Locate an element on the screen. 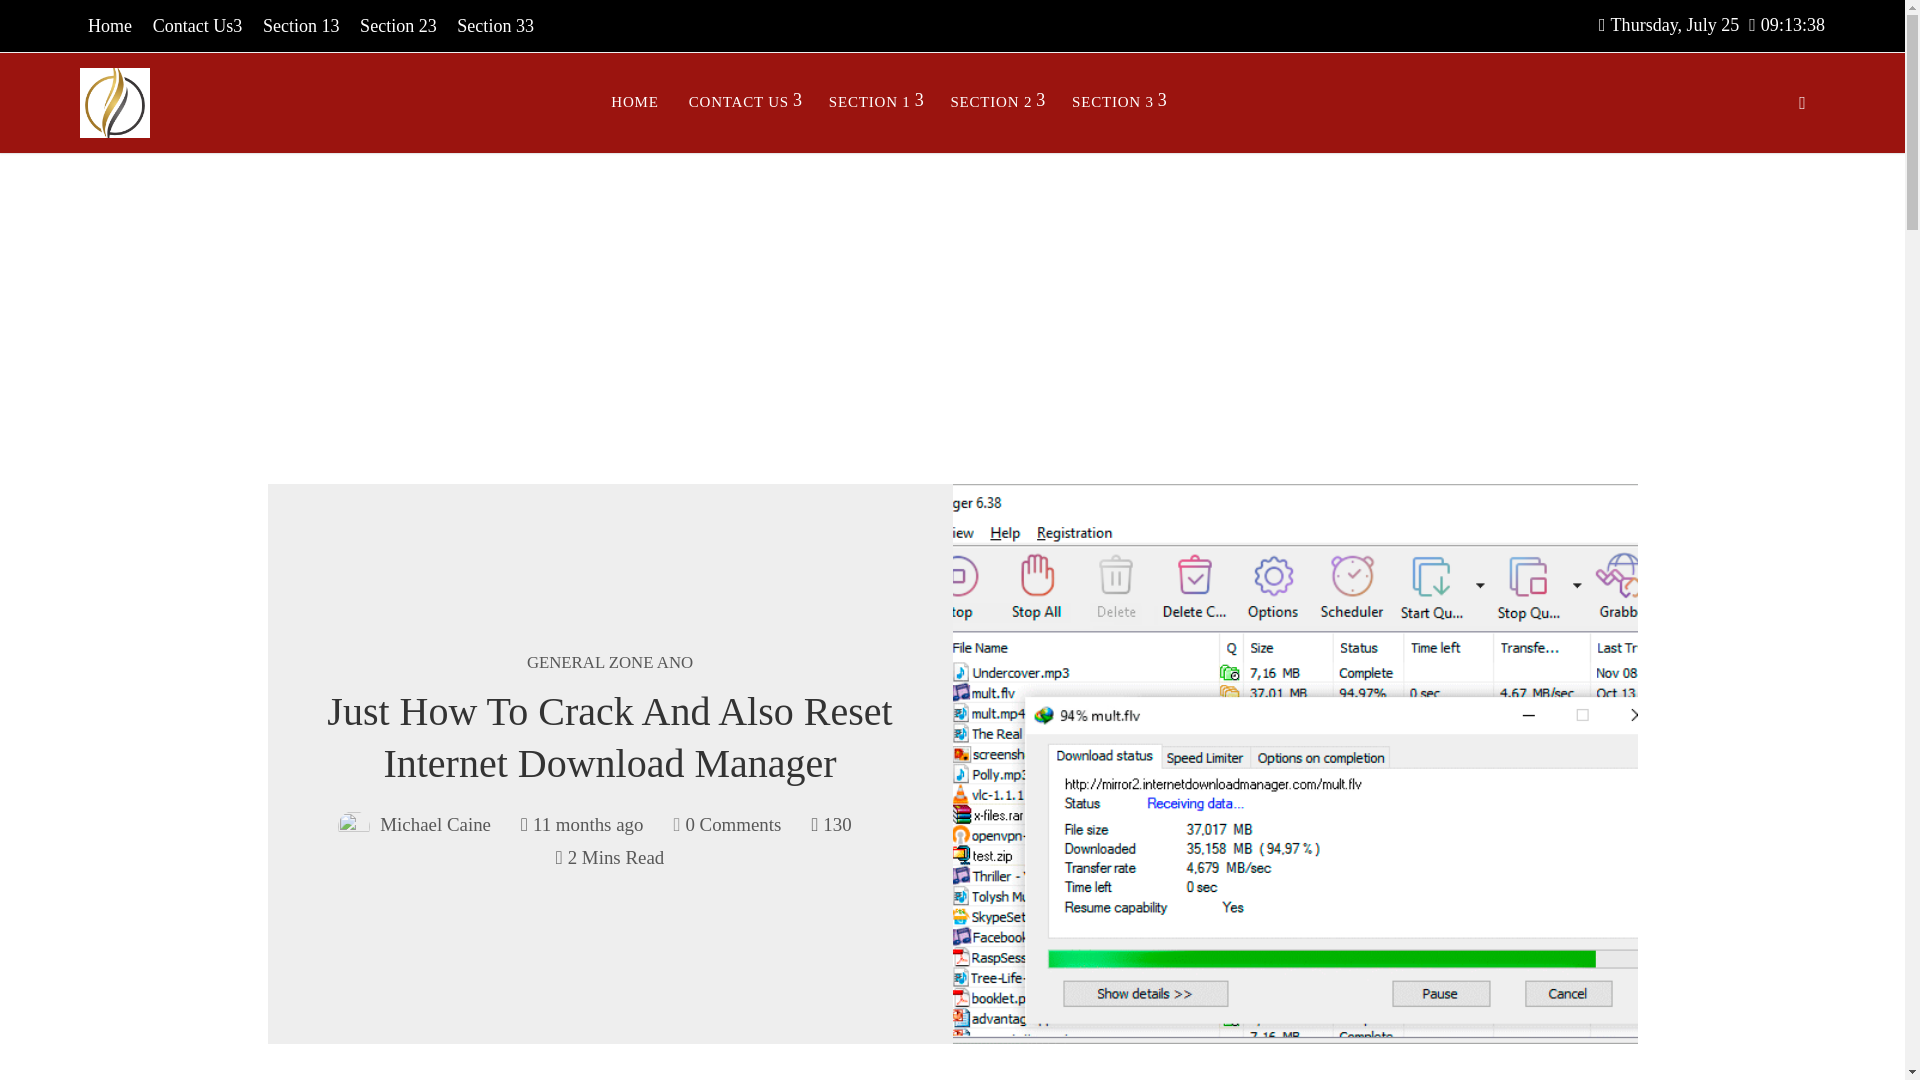  Section 3 is located at coordinates (494, 26).